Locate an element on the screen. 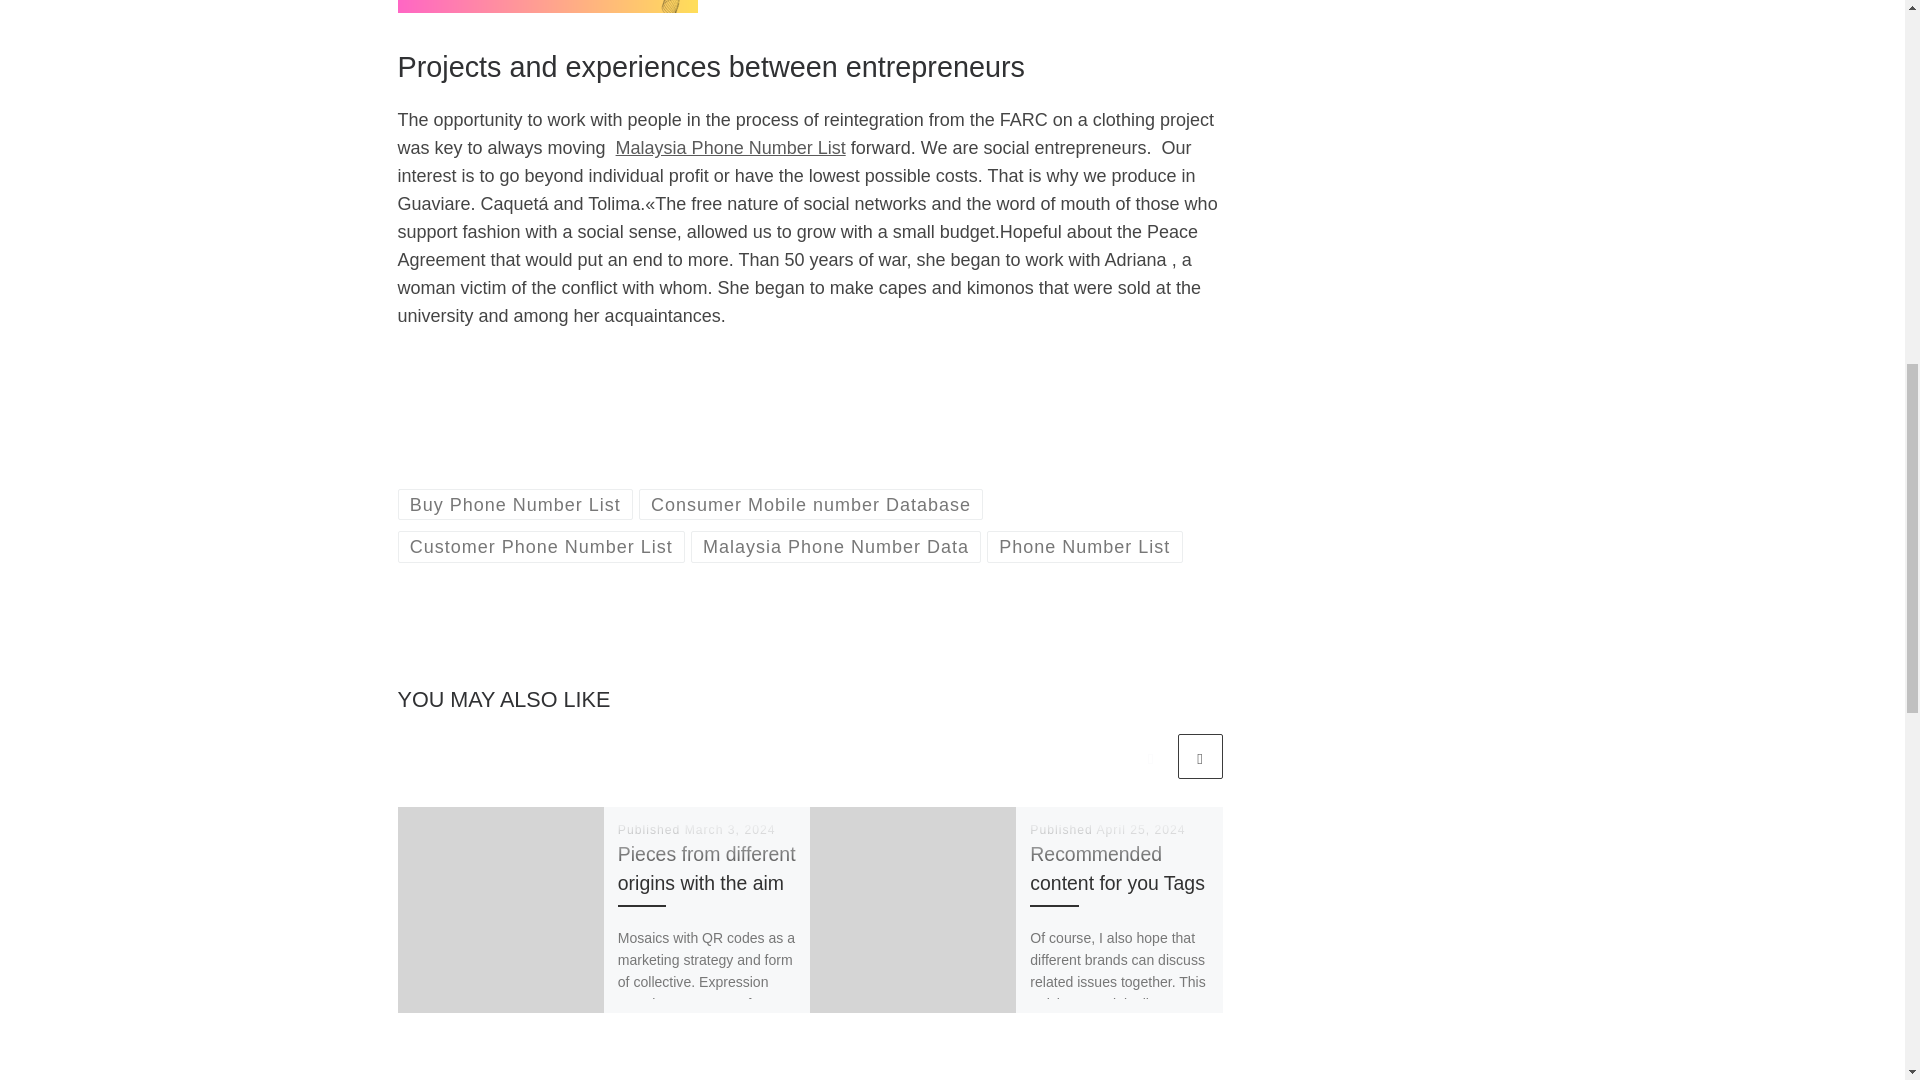 The width and height of the screenshot is (1920, 1080). View all posts in Buy Phone Number List is located at coordinates (515, 504).